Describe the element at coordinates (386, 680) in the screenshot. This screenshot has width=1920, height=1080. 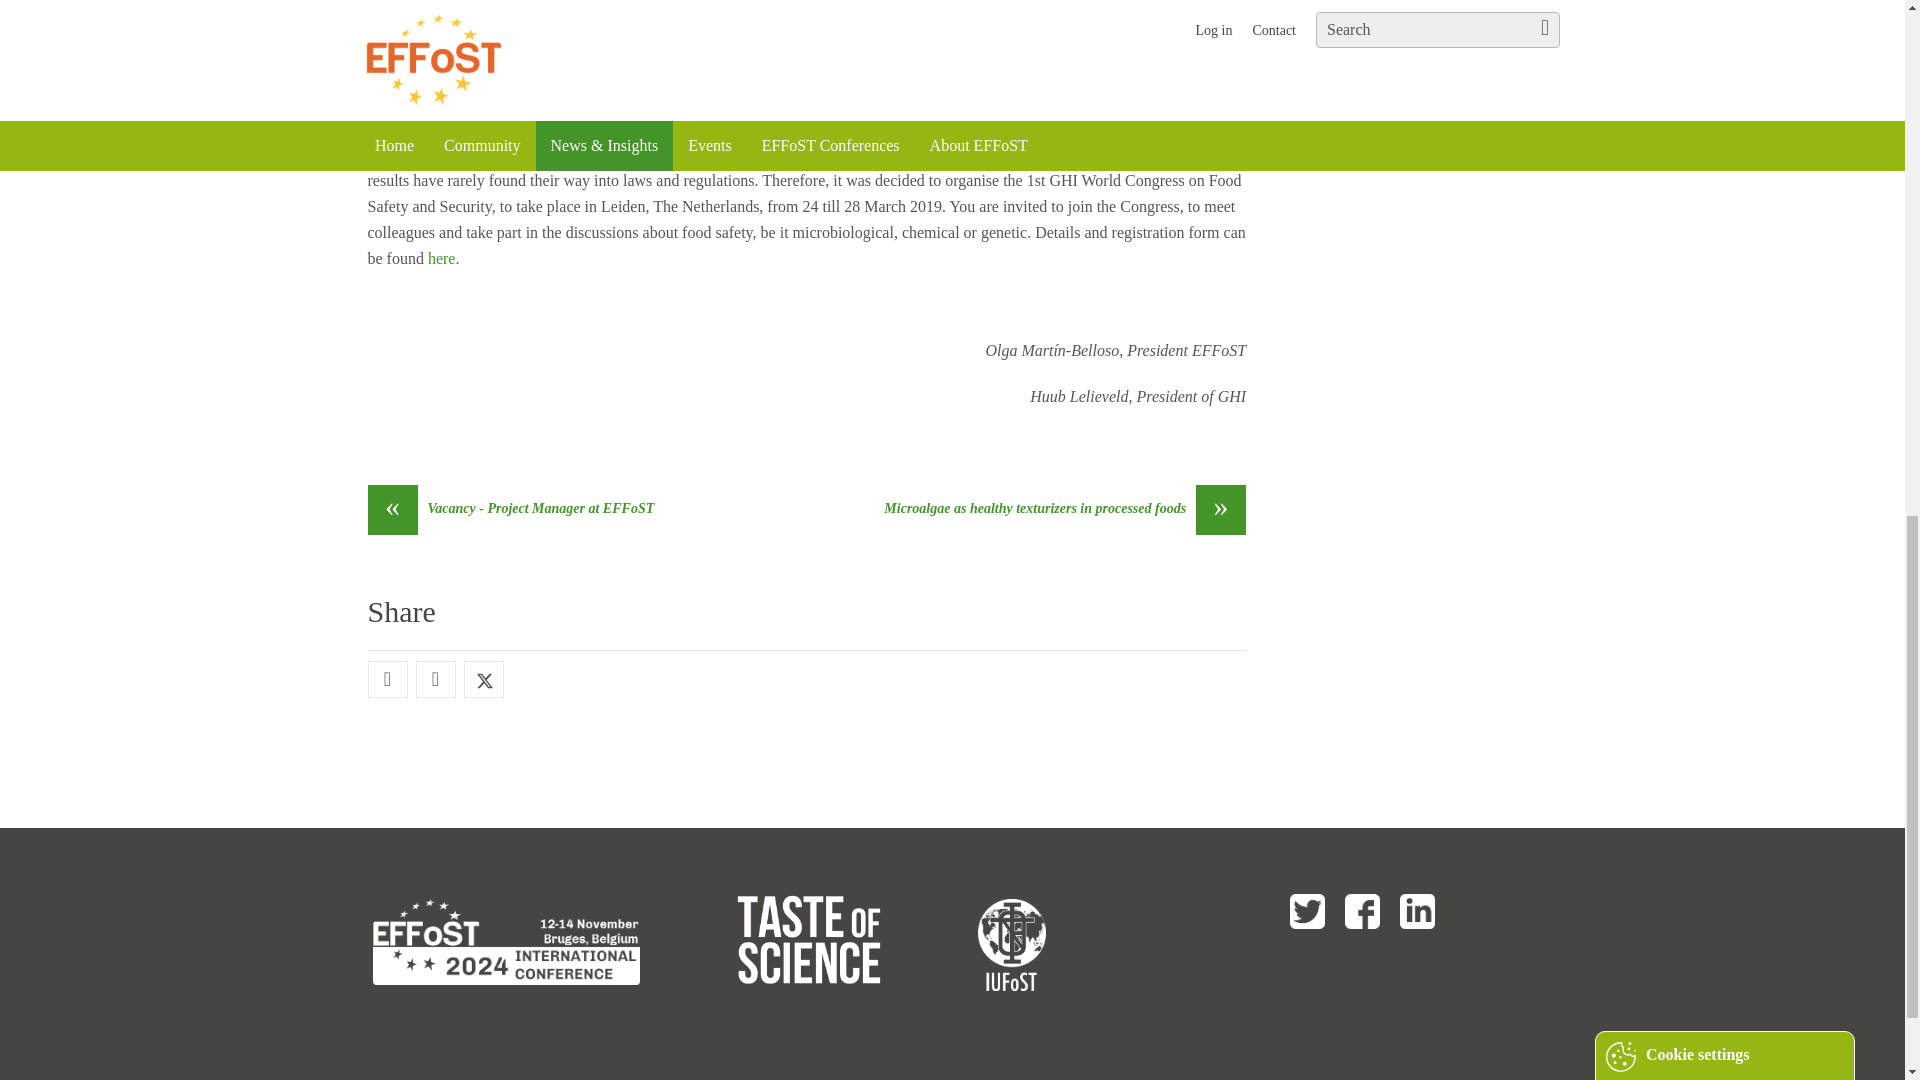
I see `Deel deze pagina via Facebook` at that location.